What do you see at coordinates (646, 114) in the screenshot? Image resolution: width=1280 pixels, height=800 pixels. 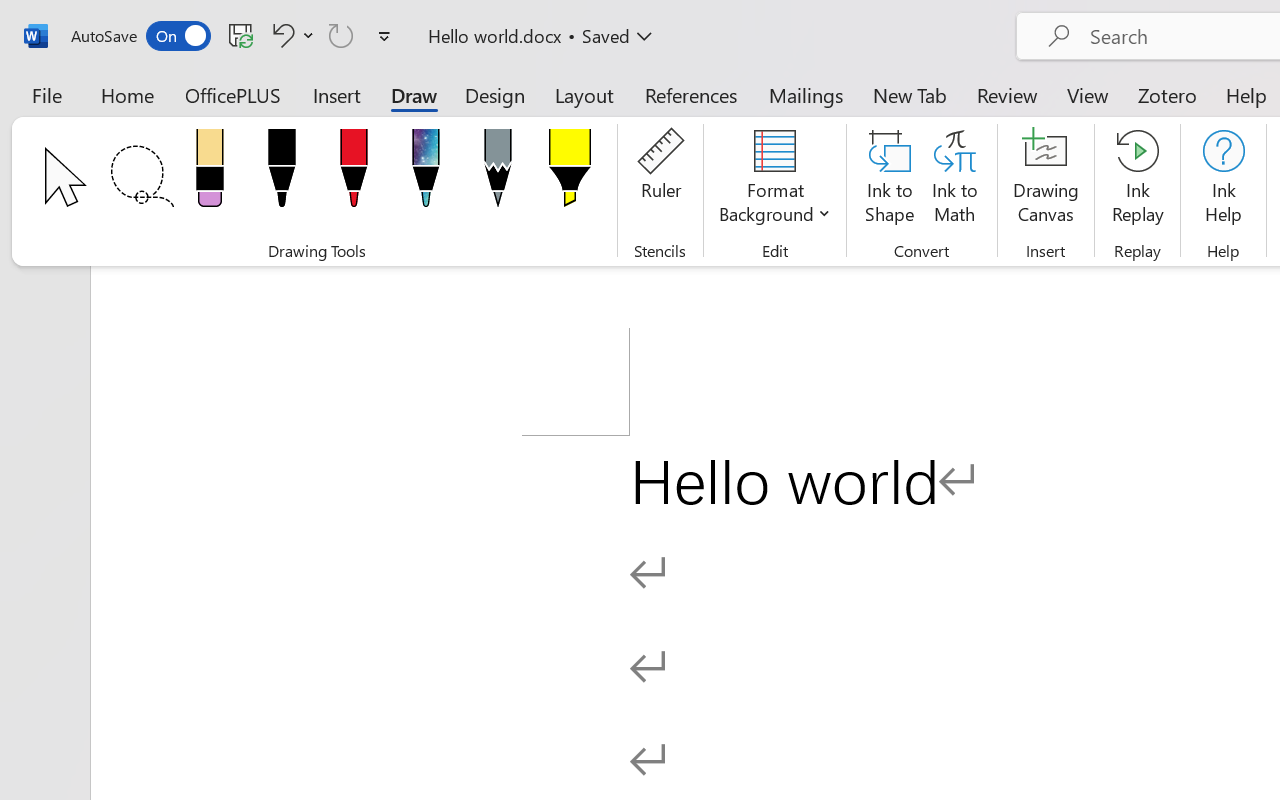 I see `Learn More` at bounding box center [646, 114].